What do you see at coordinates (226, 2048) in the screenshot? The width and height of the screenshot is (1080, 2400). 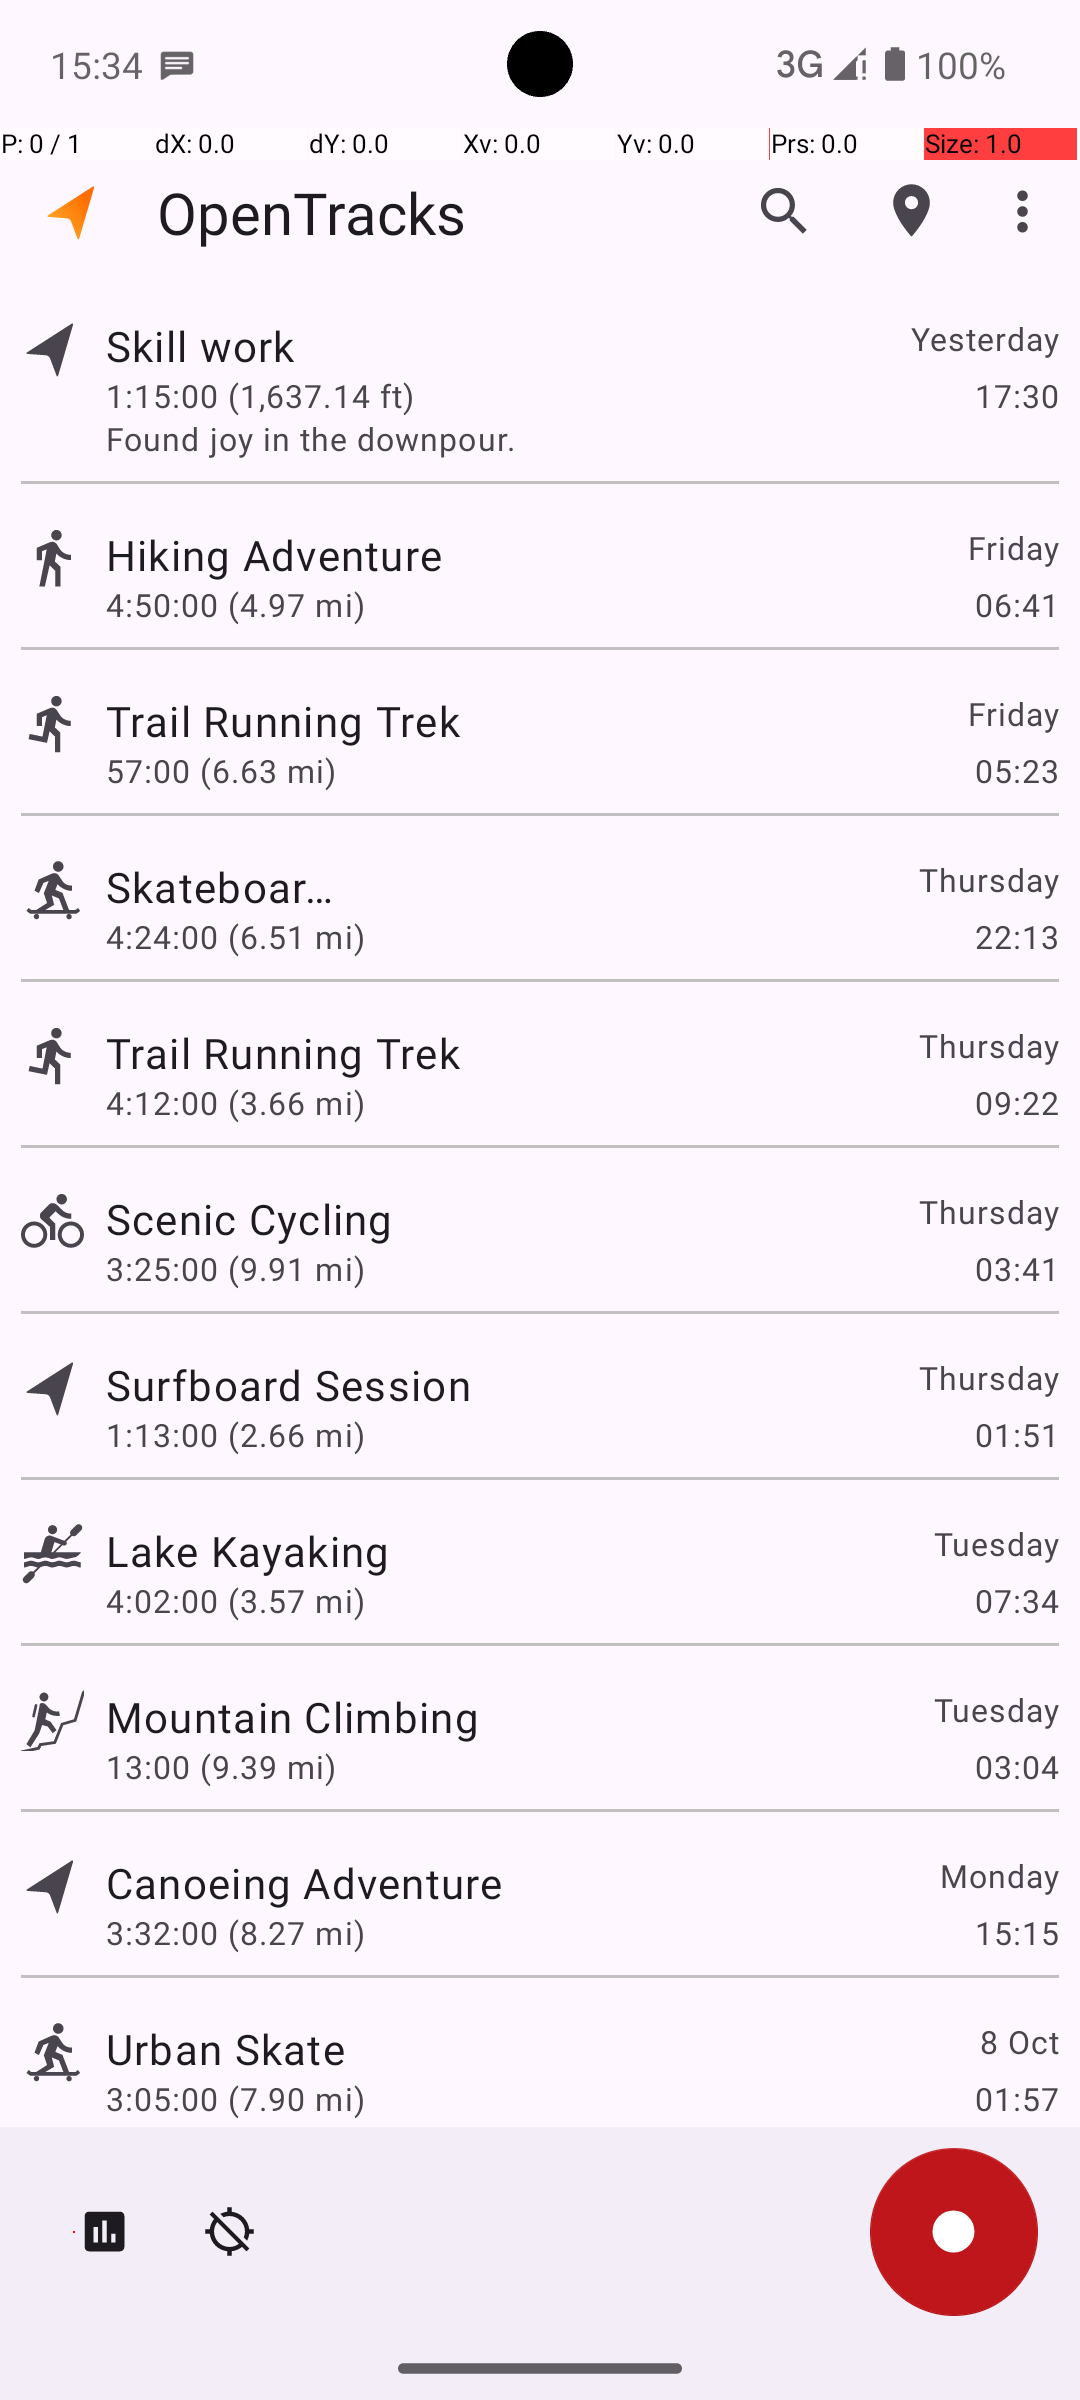 I see `Urban Skate` at bounding box center [226, 2048].